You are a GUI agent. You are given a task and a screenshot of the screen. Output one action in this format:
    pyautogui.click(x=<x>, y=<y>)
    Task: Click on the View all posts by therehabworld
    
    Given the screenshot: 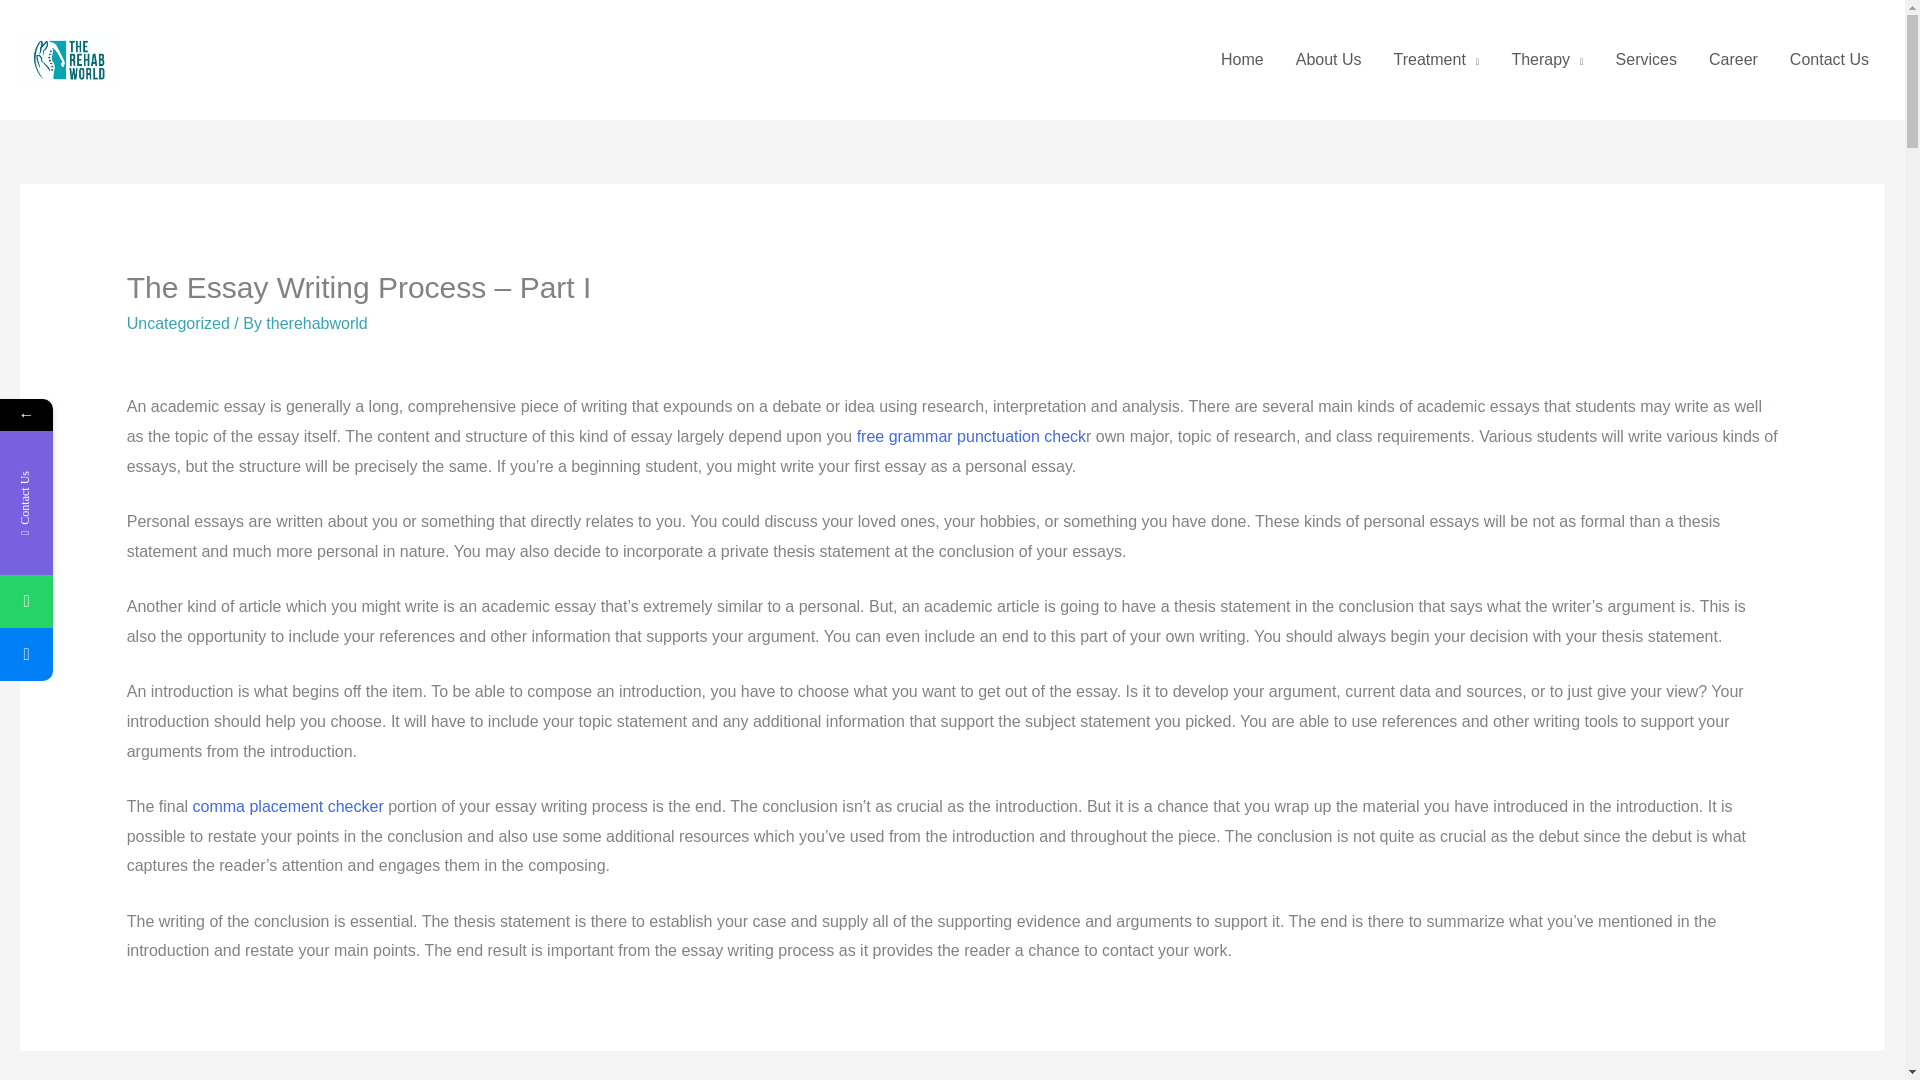 What is the action you would take?
    pyautogui.click(x=316, y=323)
    